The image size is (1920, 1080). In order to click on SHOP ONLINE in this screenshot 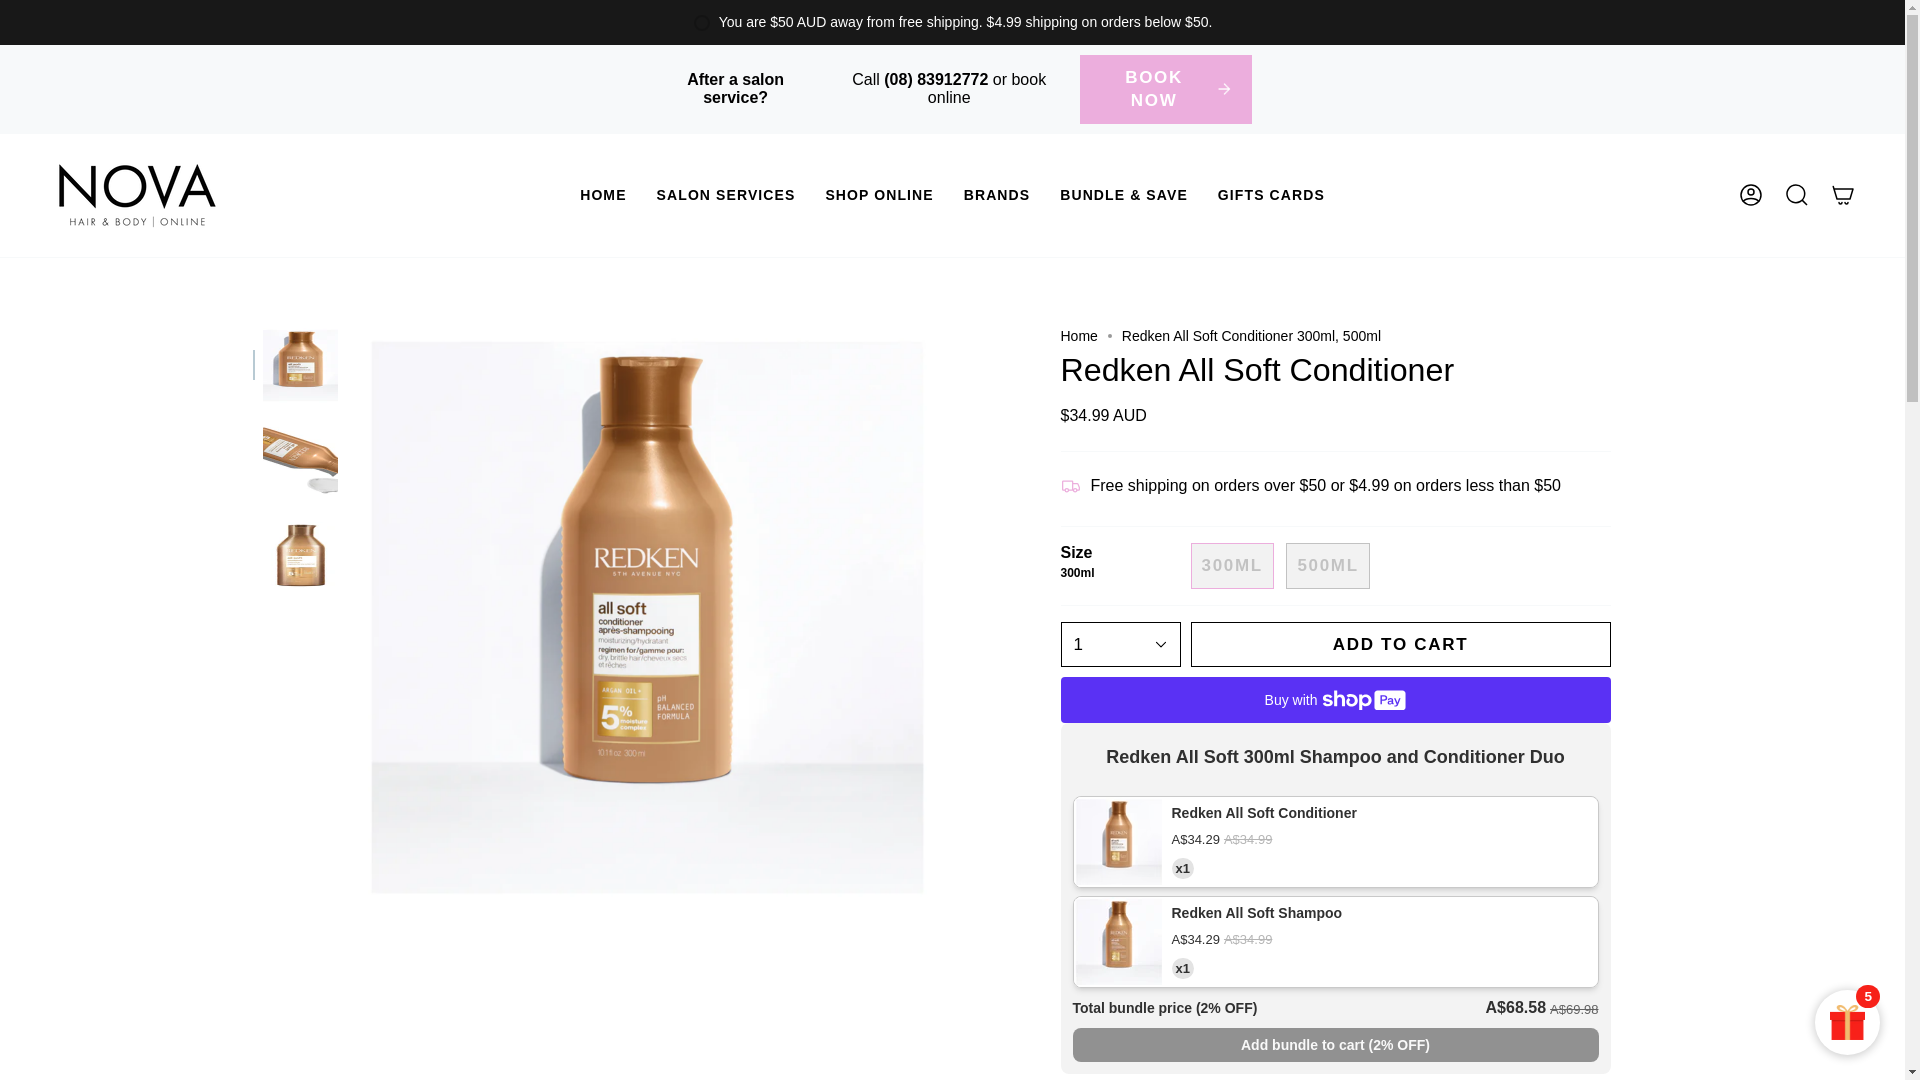, I will do `click(879, 195)`.